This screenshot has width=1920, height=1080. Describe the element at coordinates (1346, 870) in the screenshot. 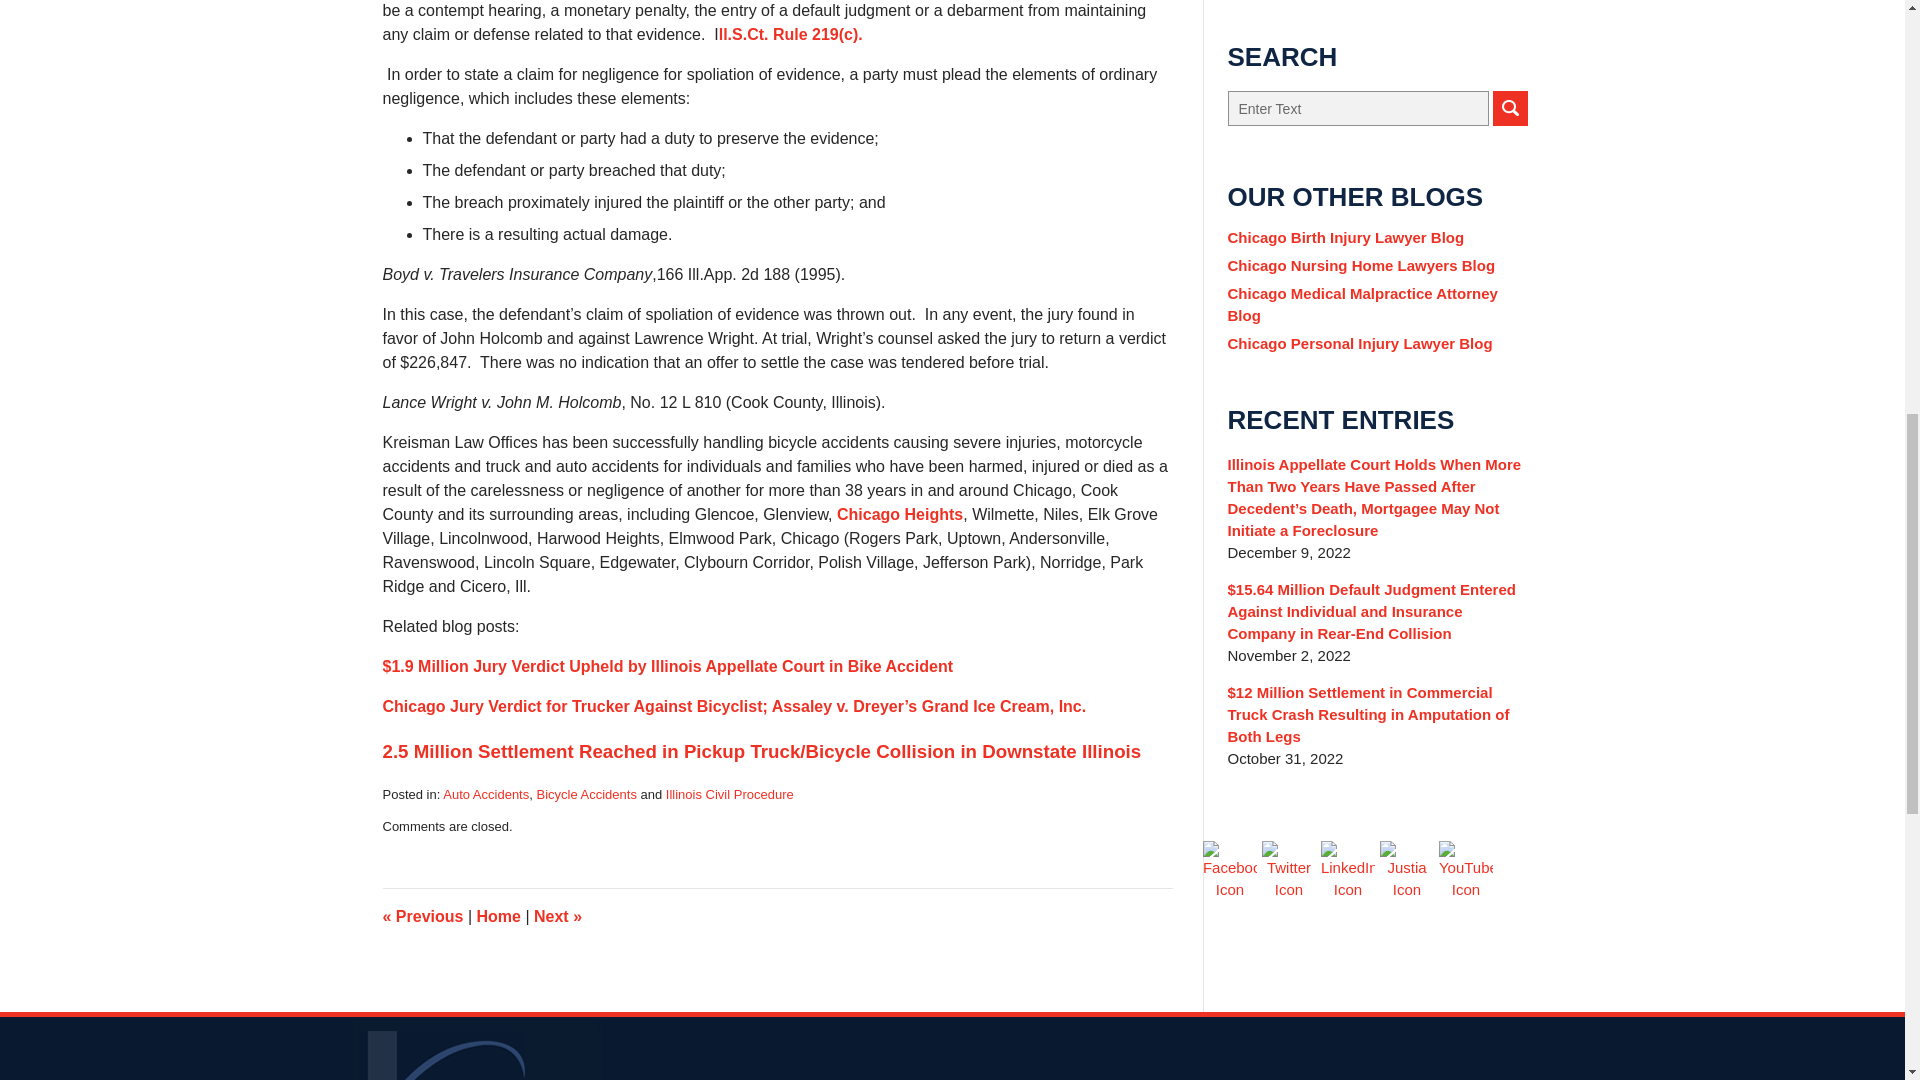

I see `LinkedIn` at that location.